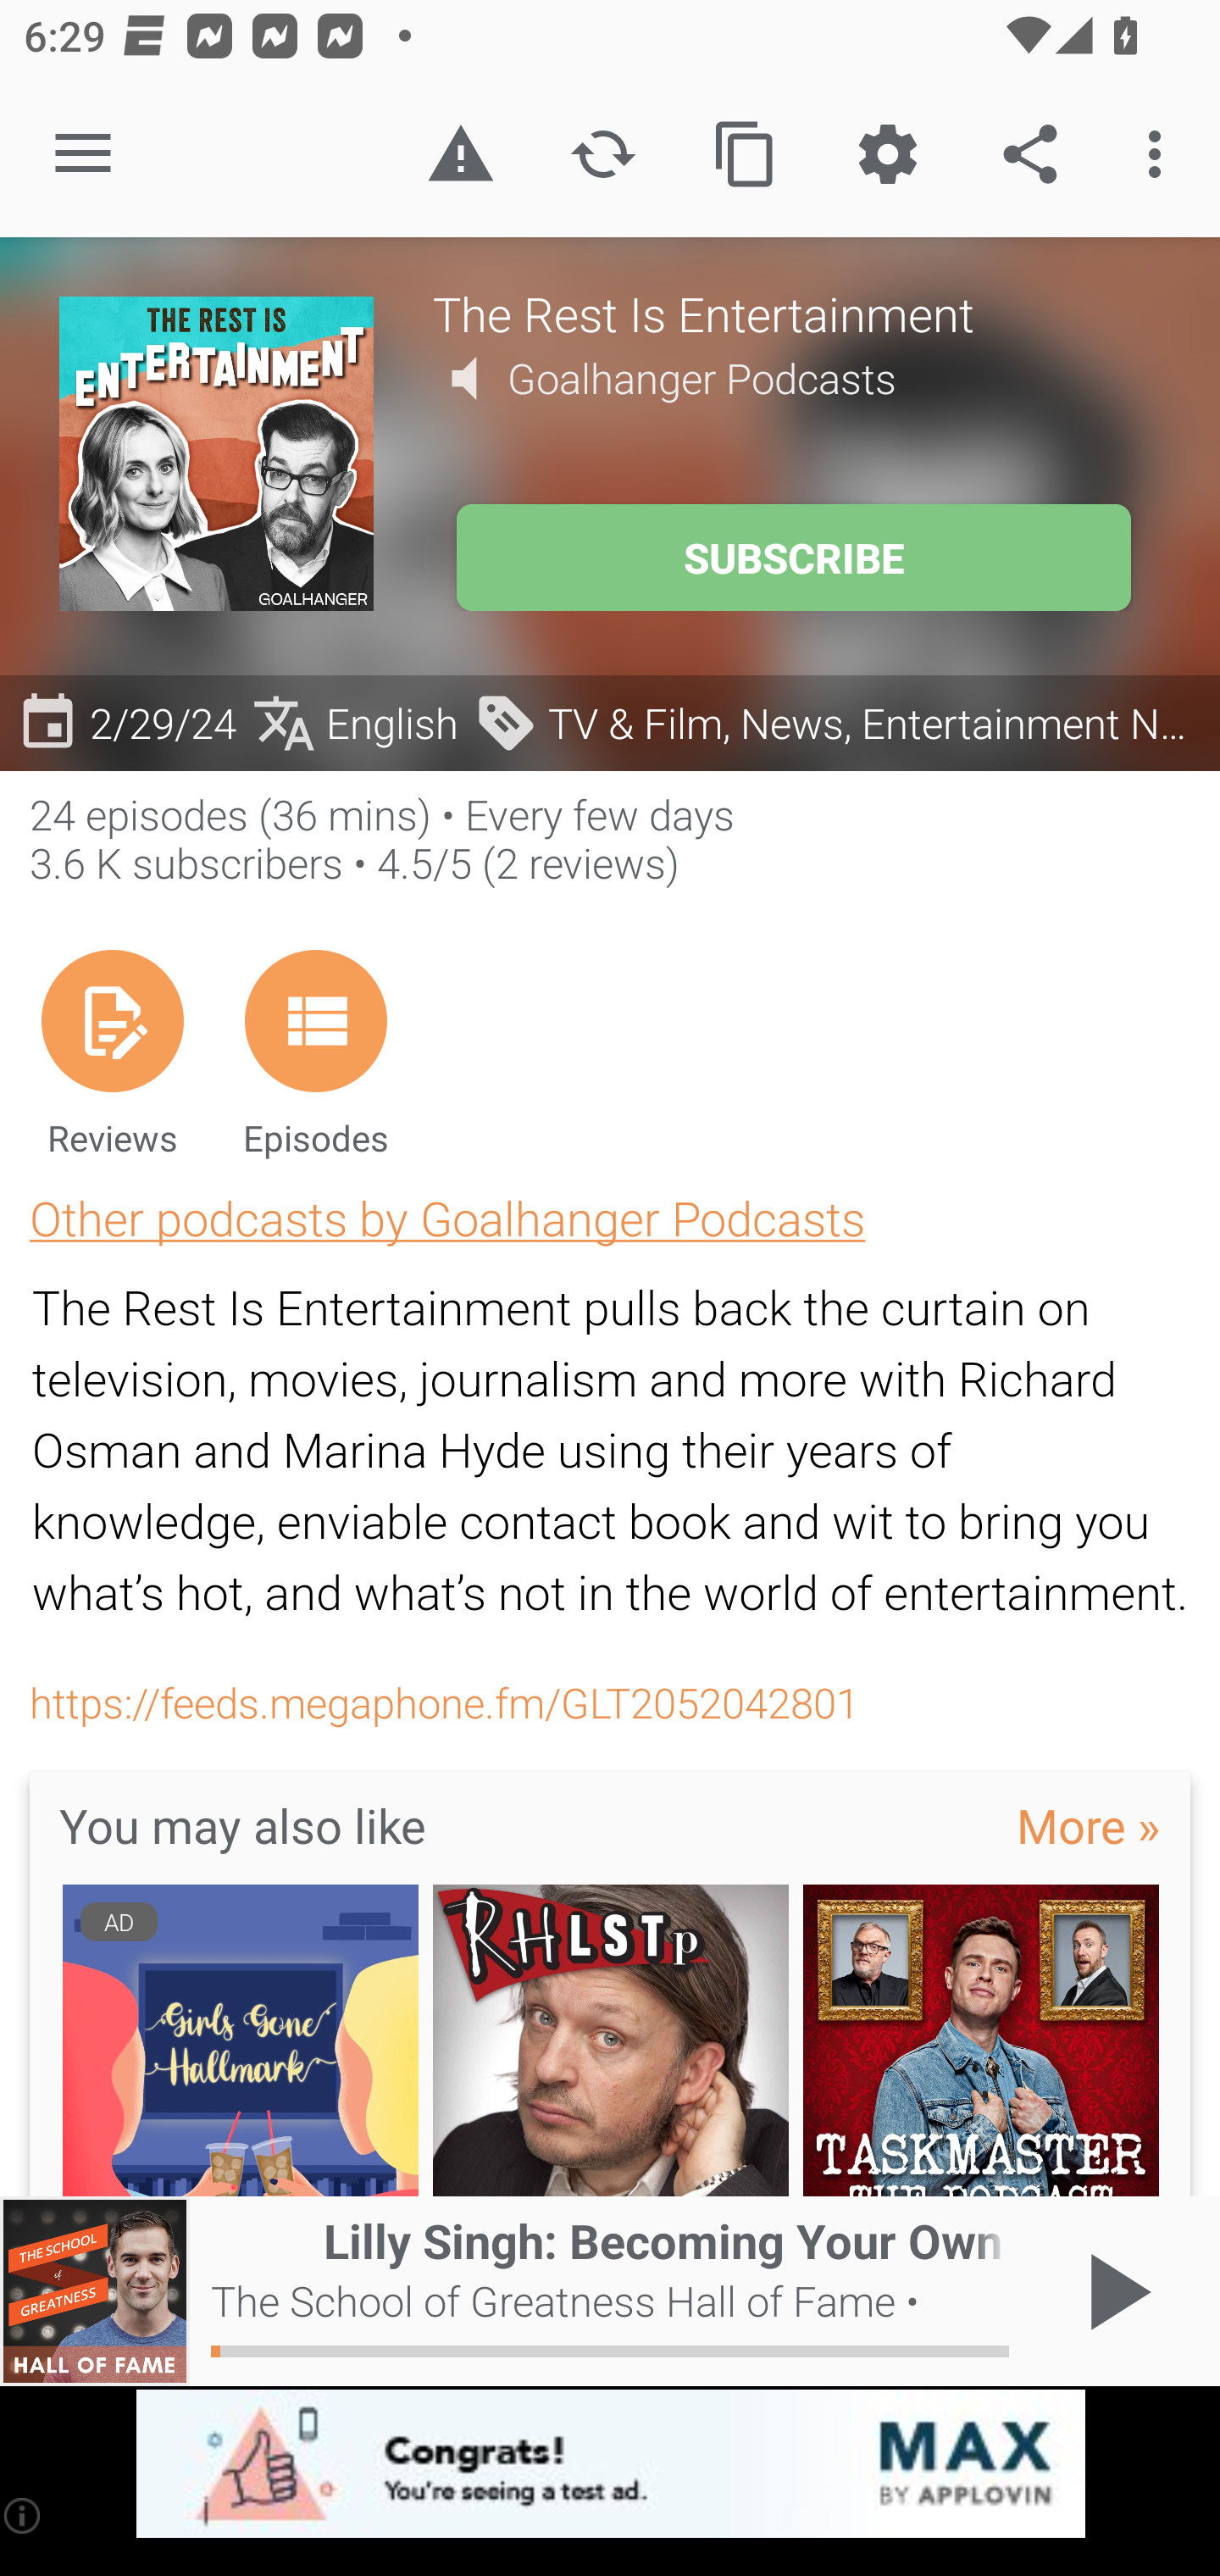 The height and width of the screenshot is (2576, 1220). I want to click on Report inappropriate content, so click(460, 154).